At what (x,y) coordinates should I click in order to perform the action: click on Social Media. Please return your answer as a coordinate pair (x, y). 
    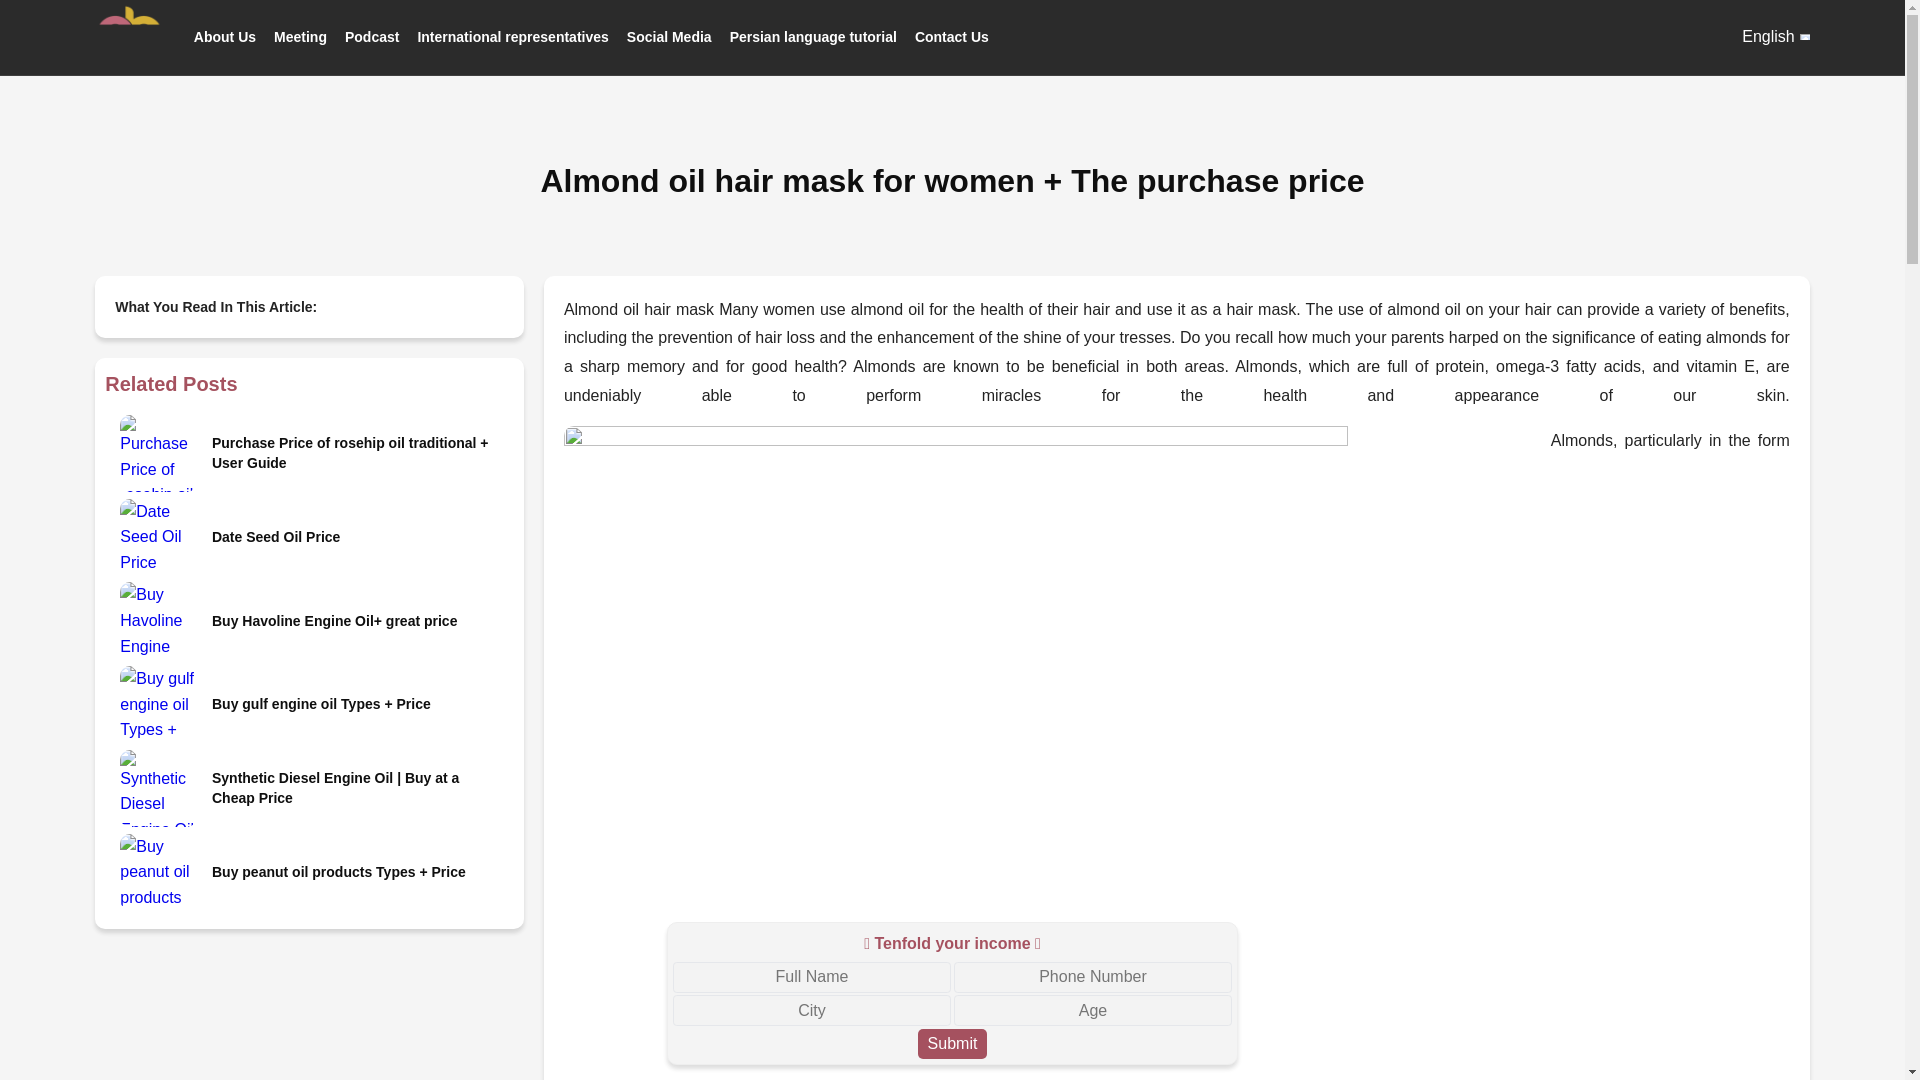
    Looking at the image, I should click on (670, 36).